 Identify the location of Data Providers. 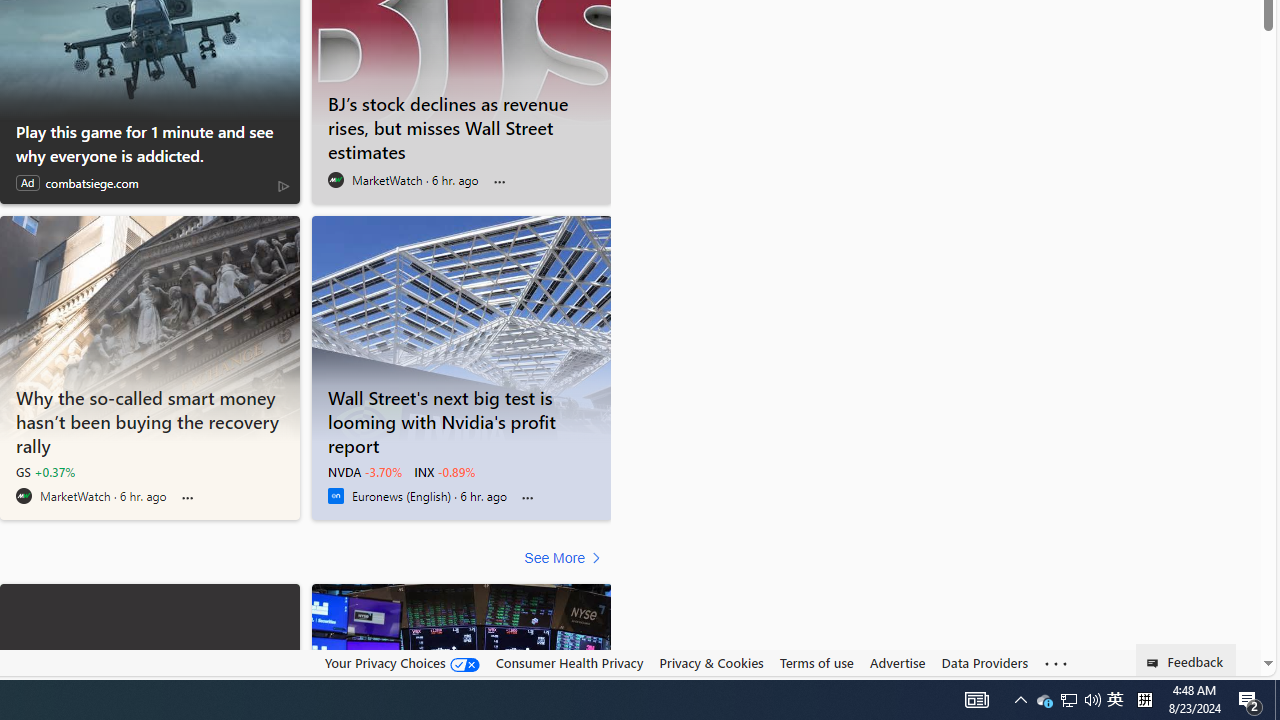
(984, 662).